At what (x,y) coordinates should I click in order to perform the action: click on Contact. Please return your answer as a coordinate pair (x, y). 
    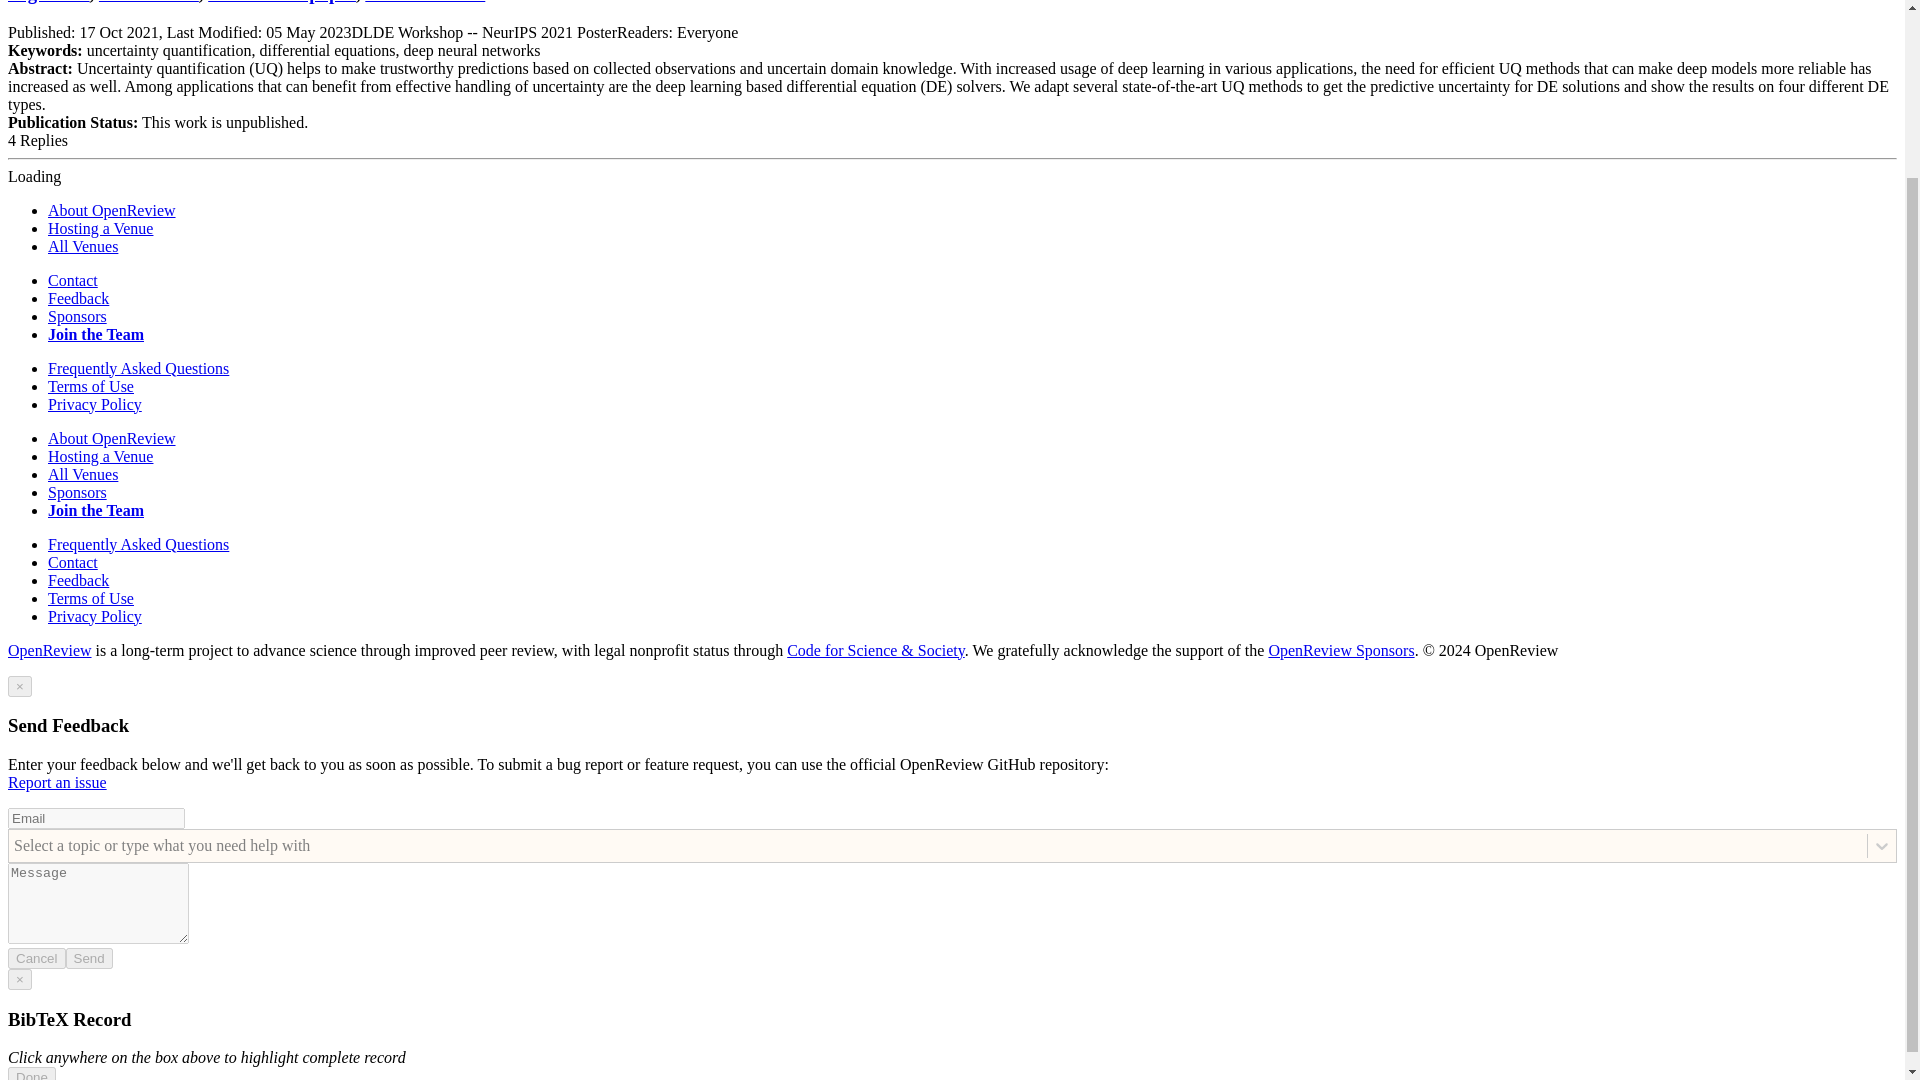
    Looking at the image, I should click on (72, 280).